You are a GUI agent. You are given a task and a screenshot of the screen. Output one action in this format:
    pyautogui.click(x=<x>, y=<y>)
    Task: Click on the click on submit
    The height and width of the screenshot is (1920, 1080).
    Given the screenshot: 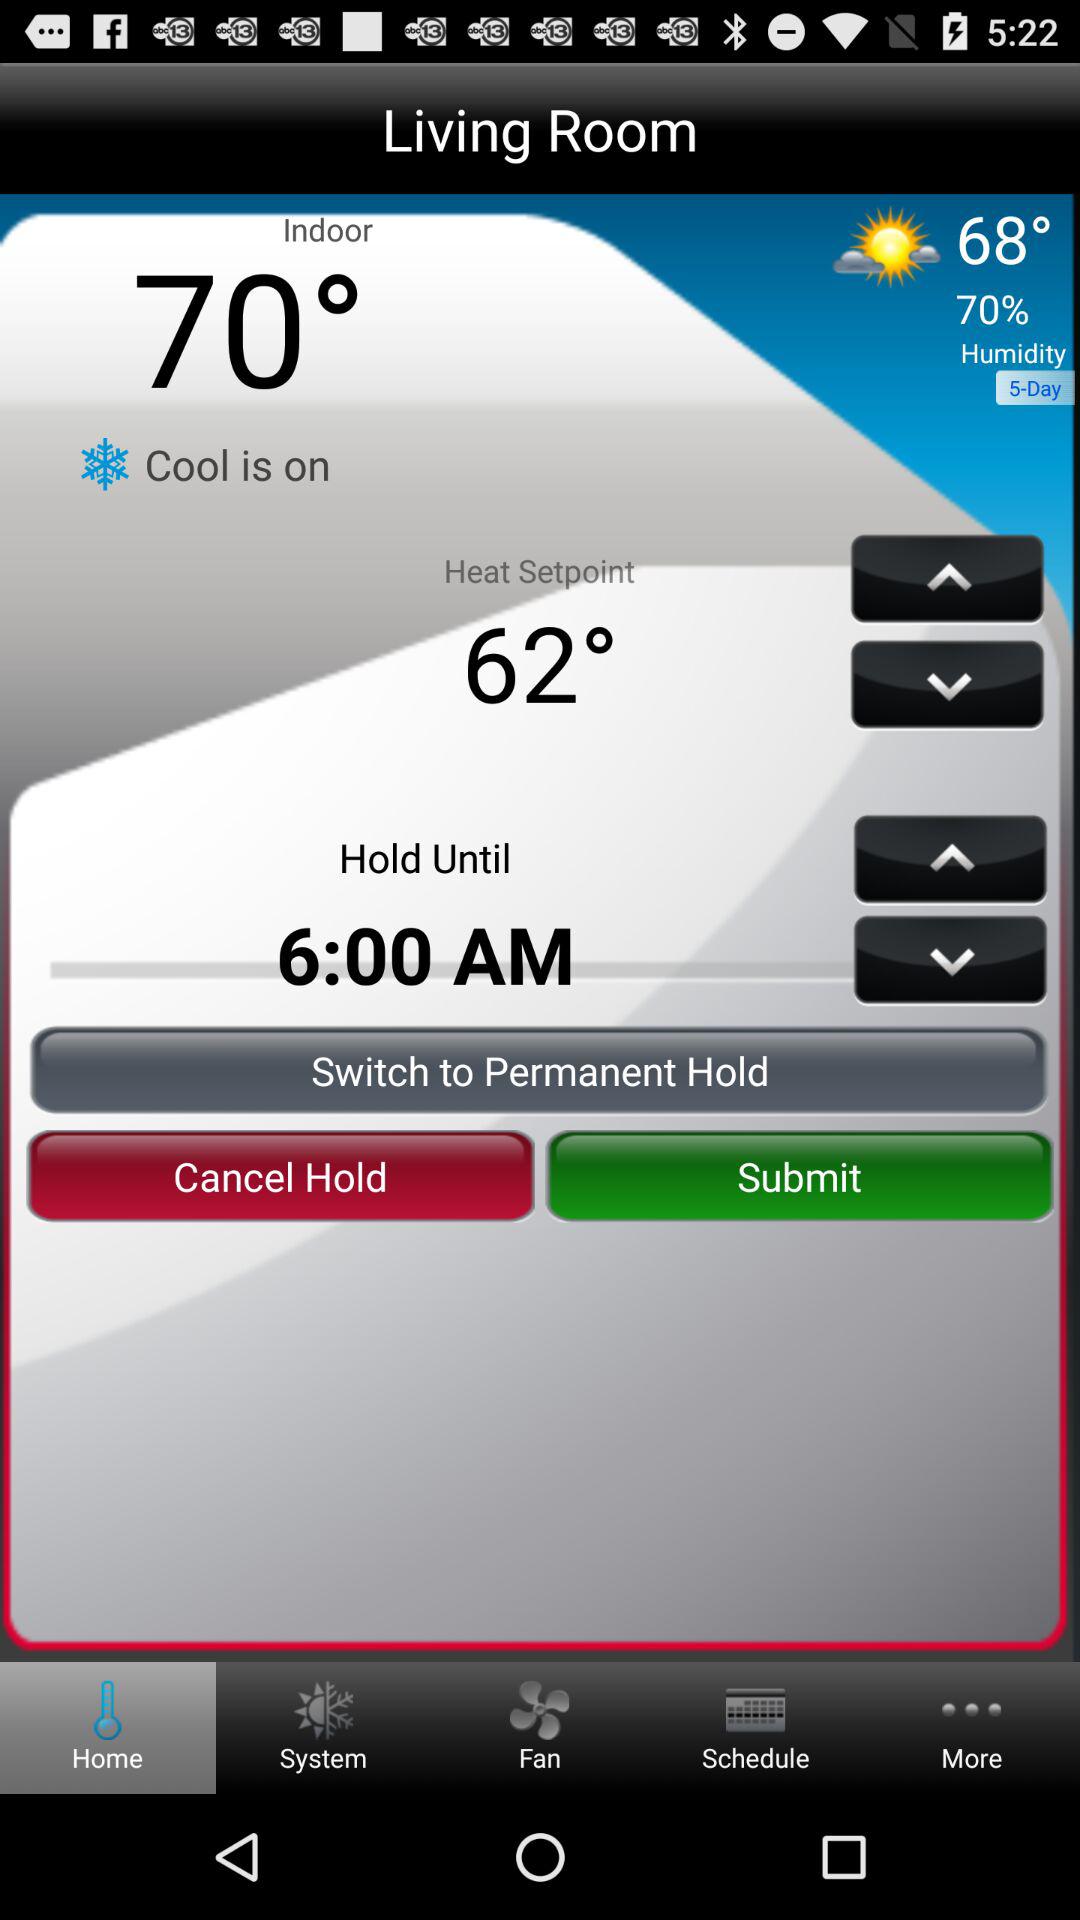 What is the action you would take?
    pyautogui.click(x=800, y=1176)
    